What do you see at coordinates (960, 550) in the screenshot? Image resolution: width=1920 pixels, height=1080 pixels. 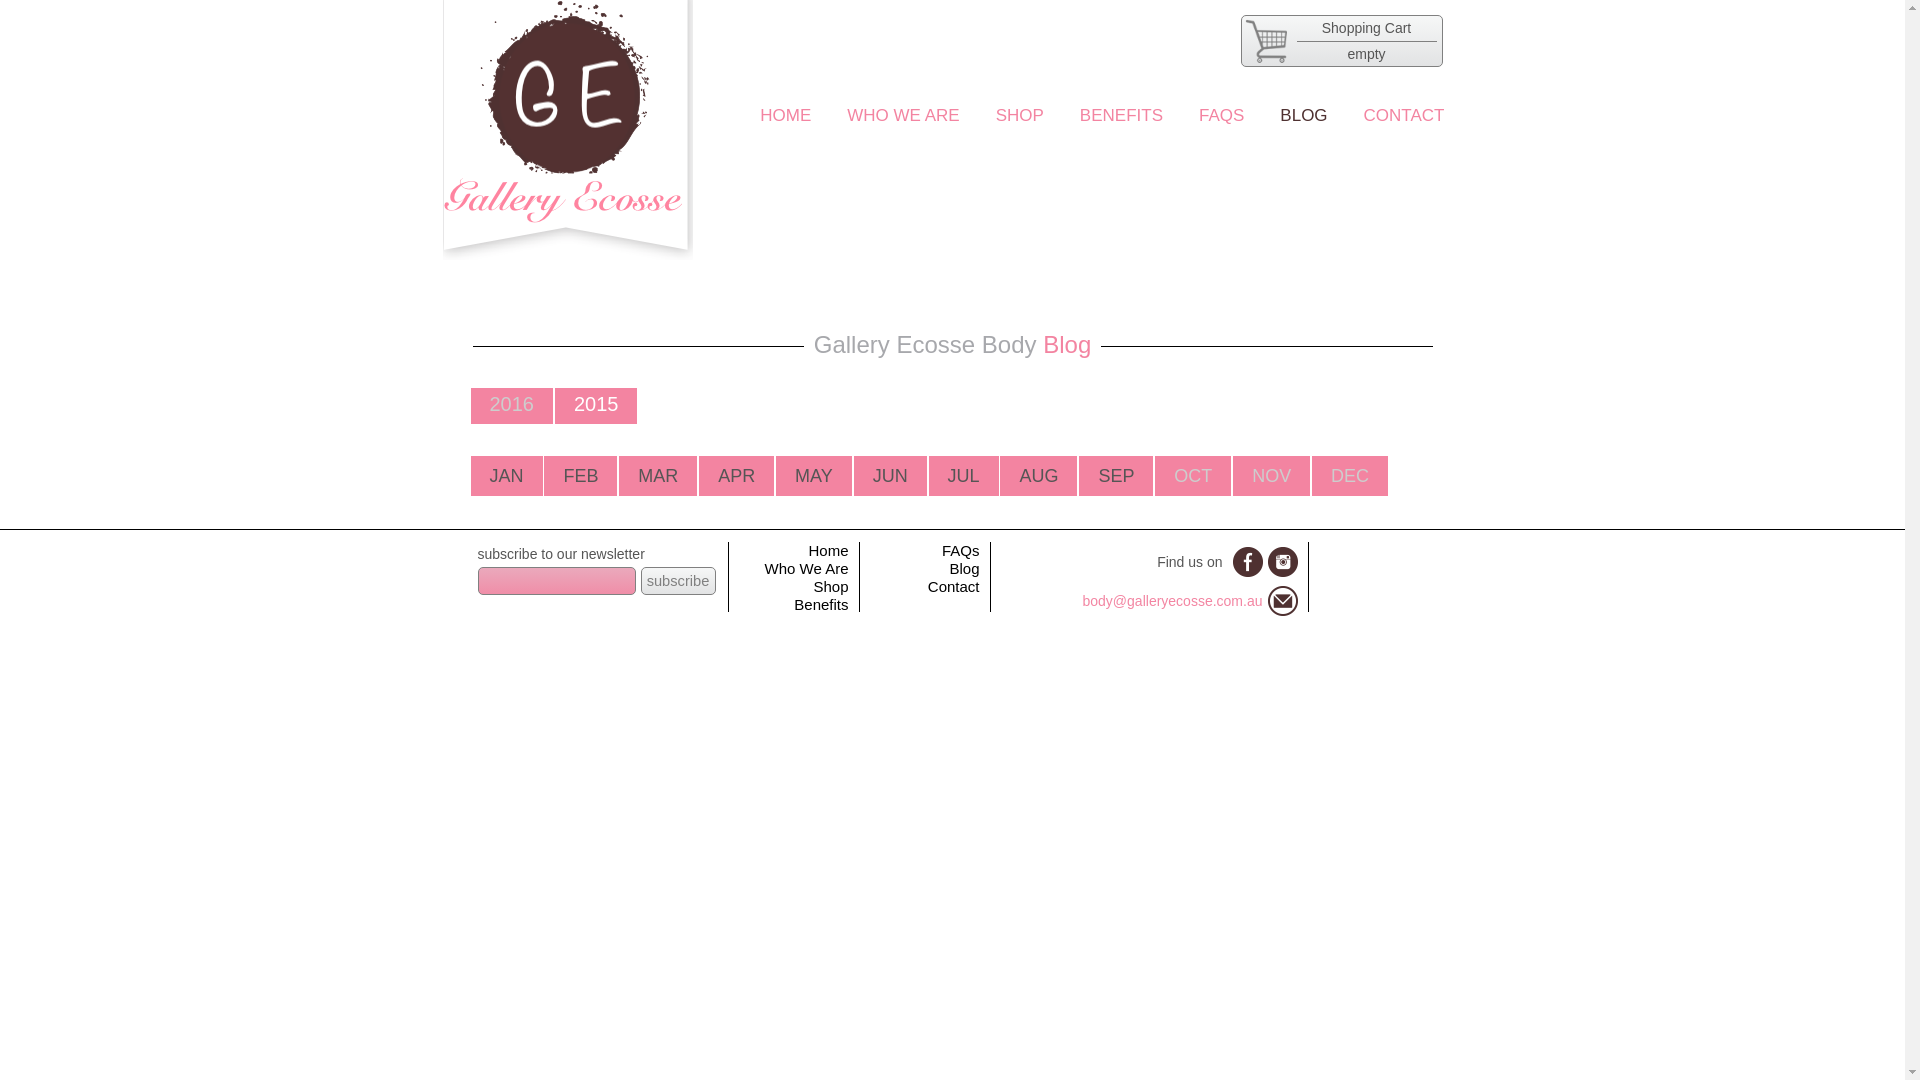 I see `FAQs` at bounding box center [960, 550].